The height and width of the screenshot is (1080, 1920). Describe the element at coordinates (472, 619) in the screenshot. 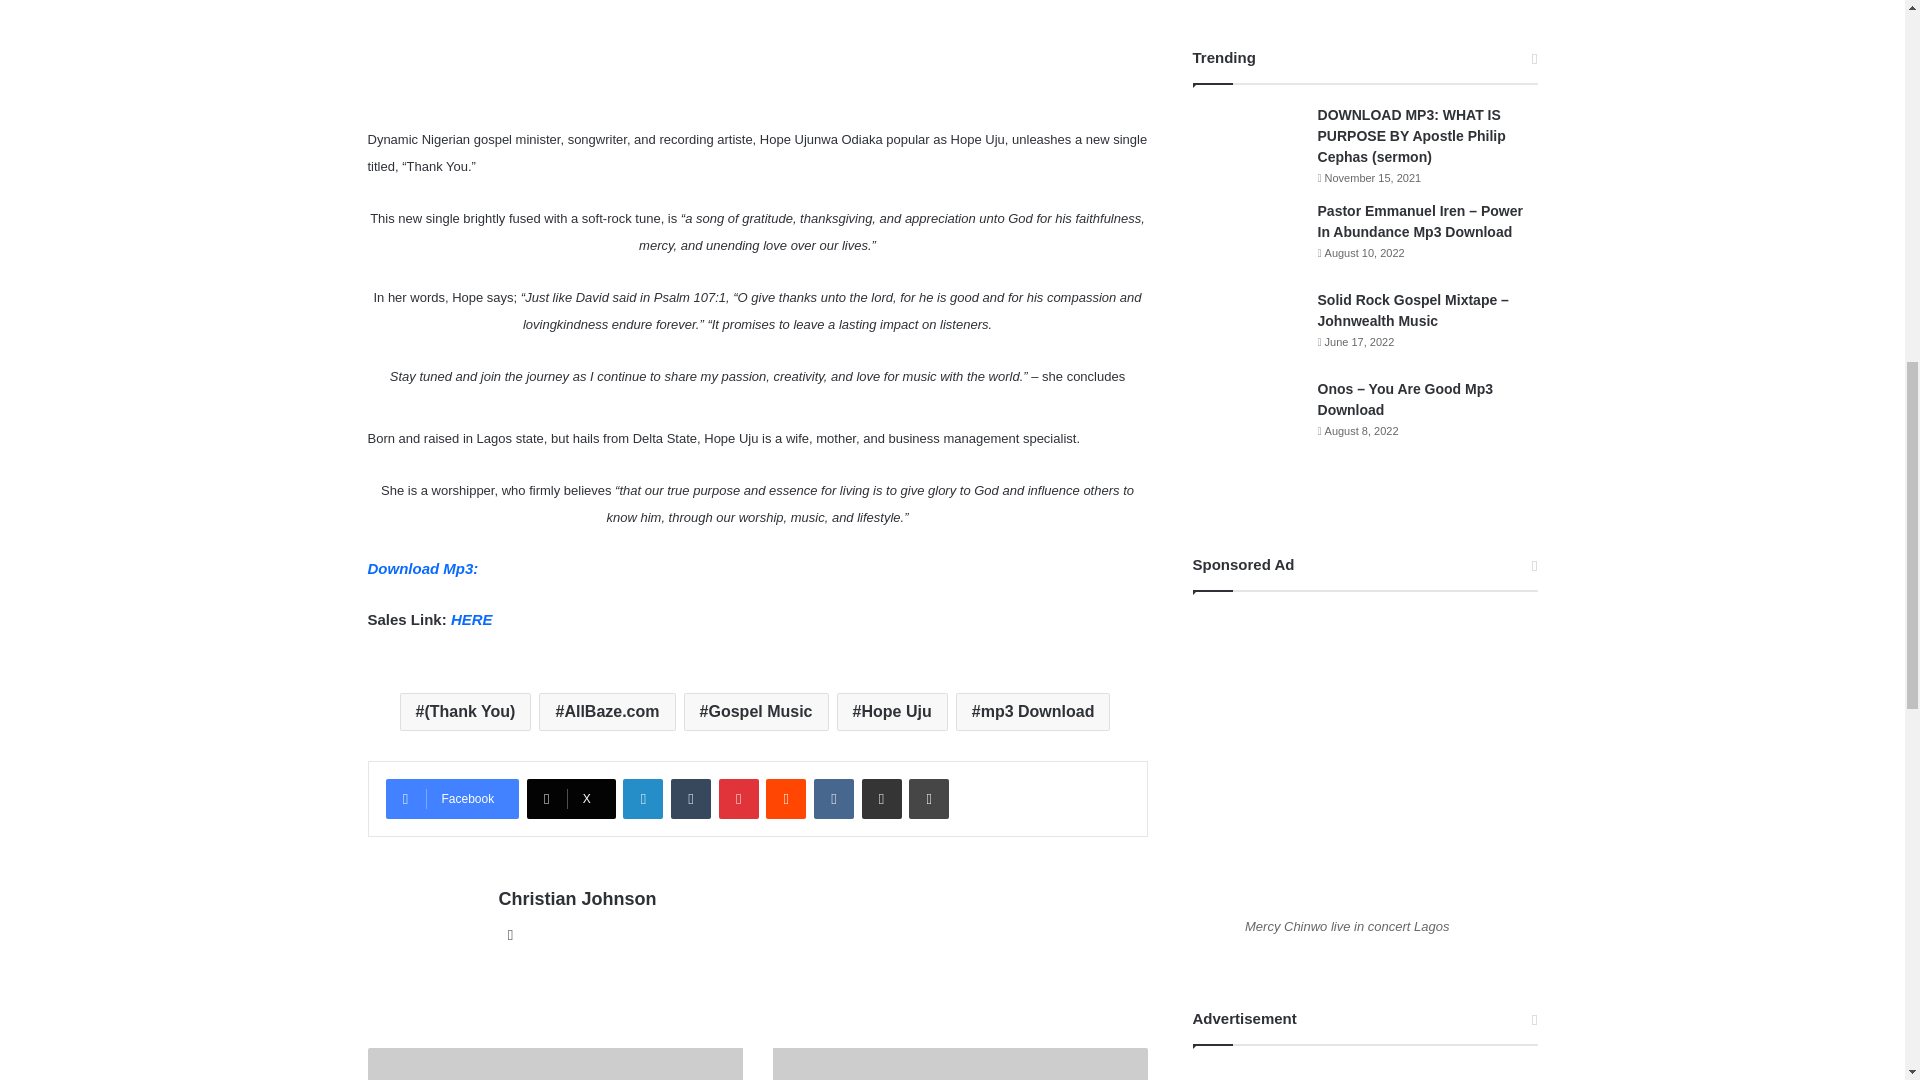

I see `HERE` at that location.